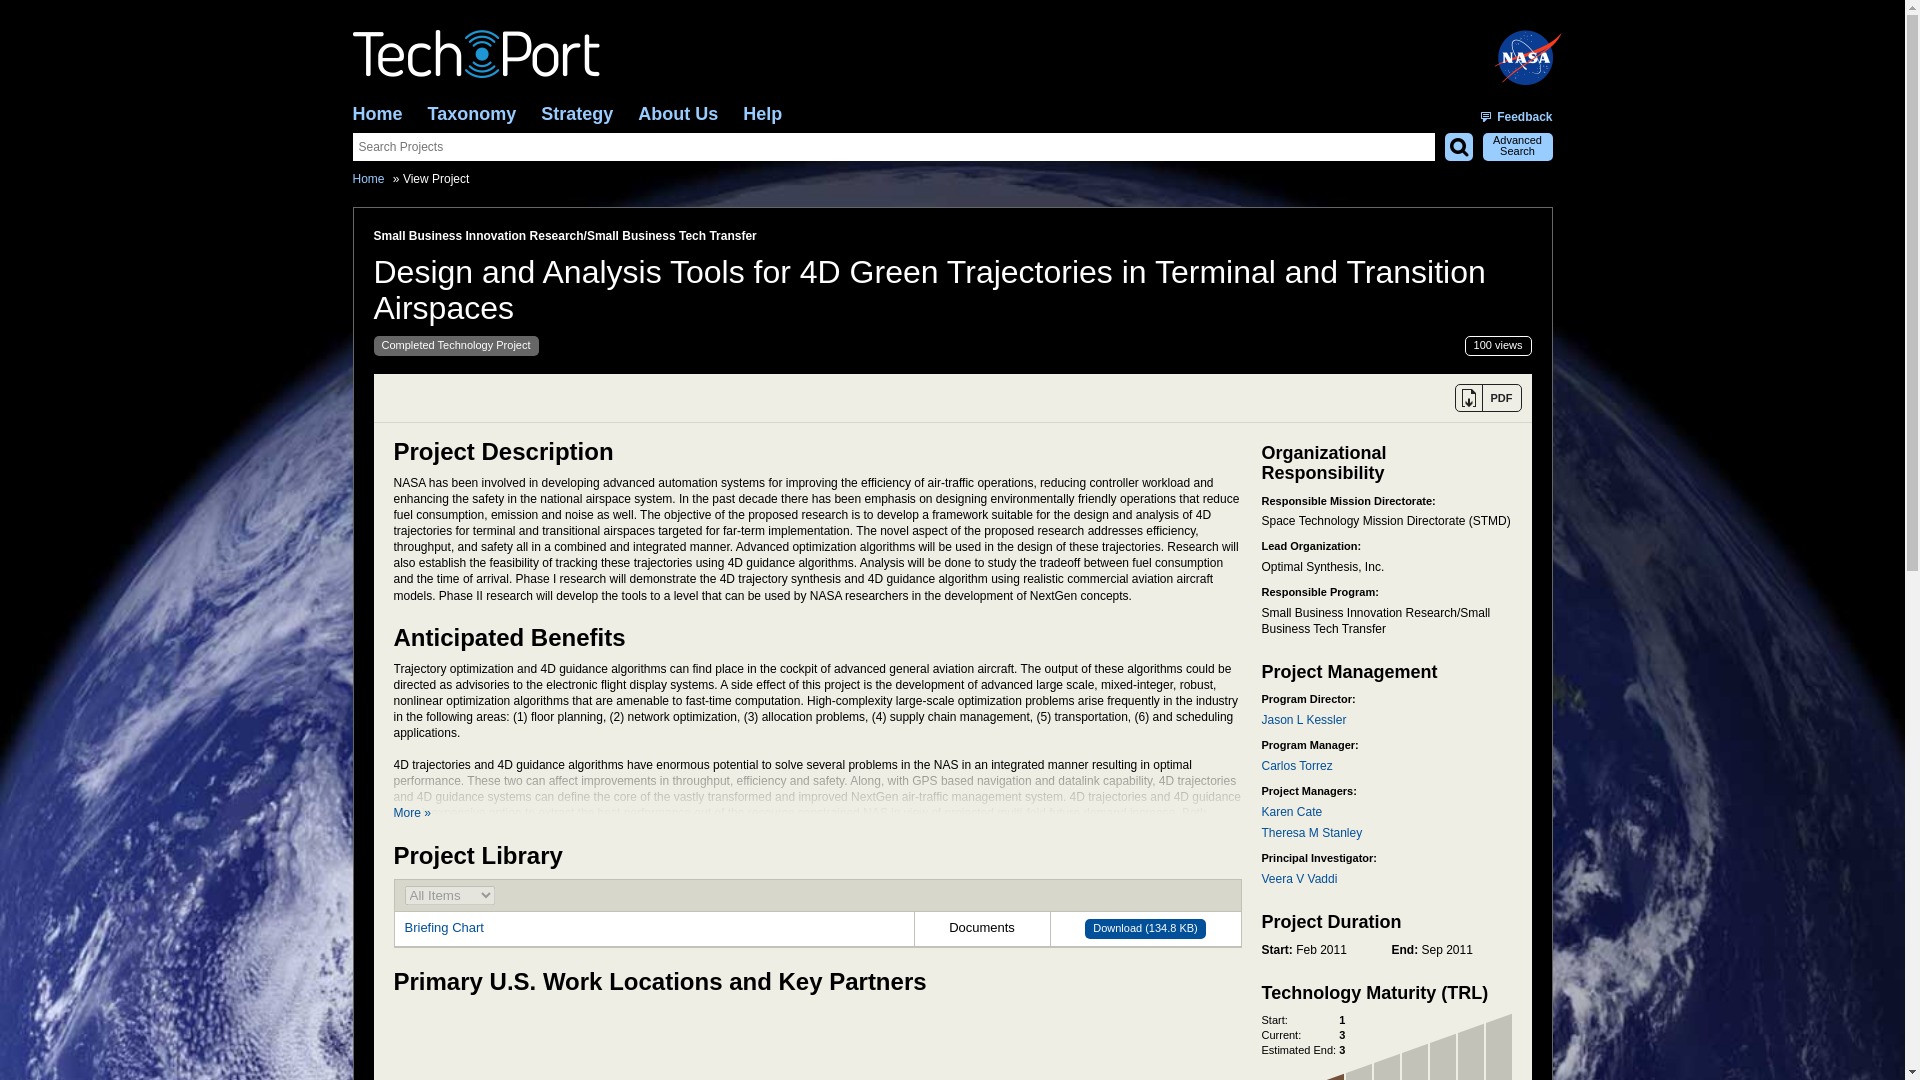 The image size is (1920, 1080). What do you see at coordinates (576, 114) in the screenshot?
I see `Browse the NASA Strategic Framework` at bounding box center [576, 114].